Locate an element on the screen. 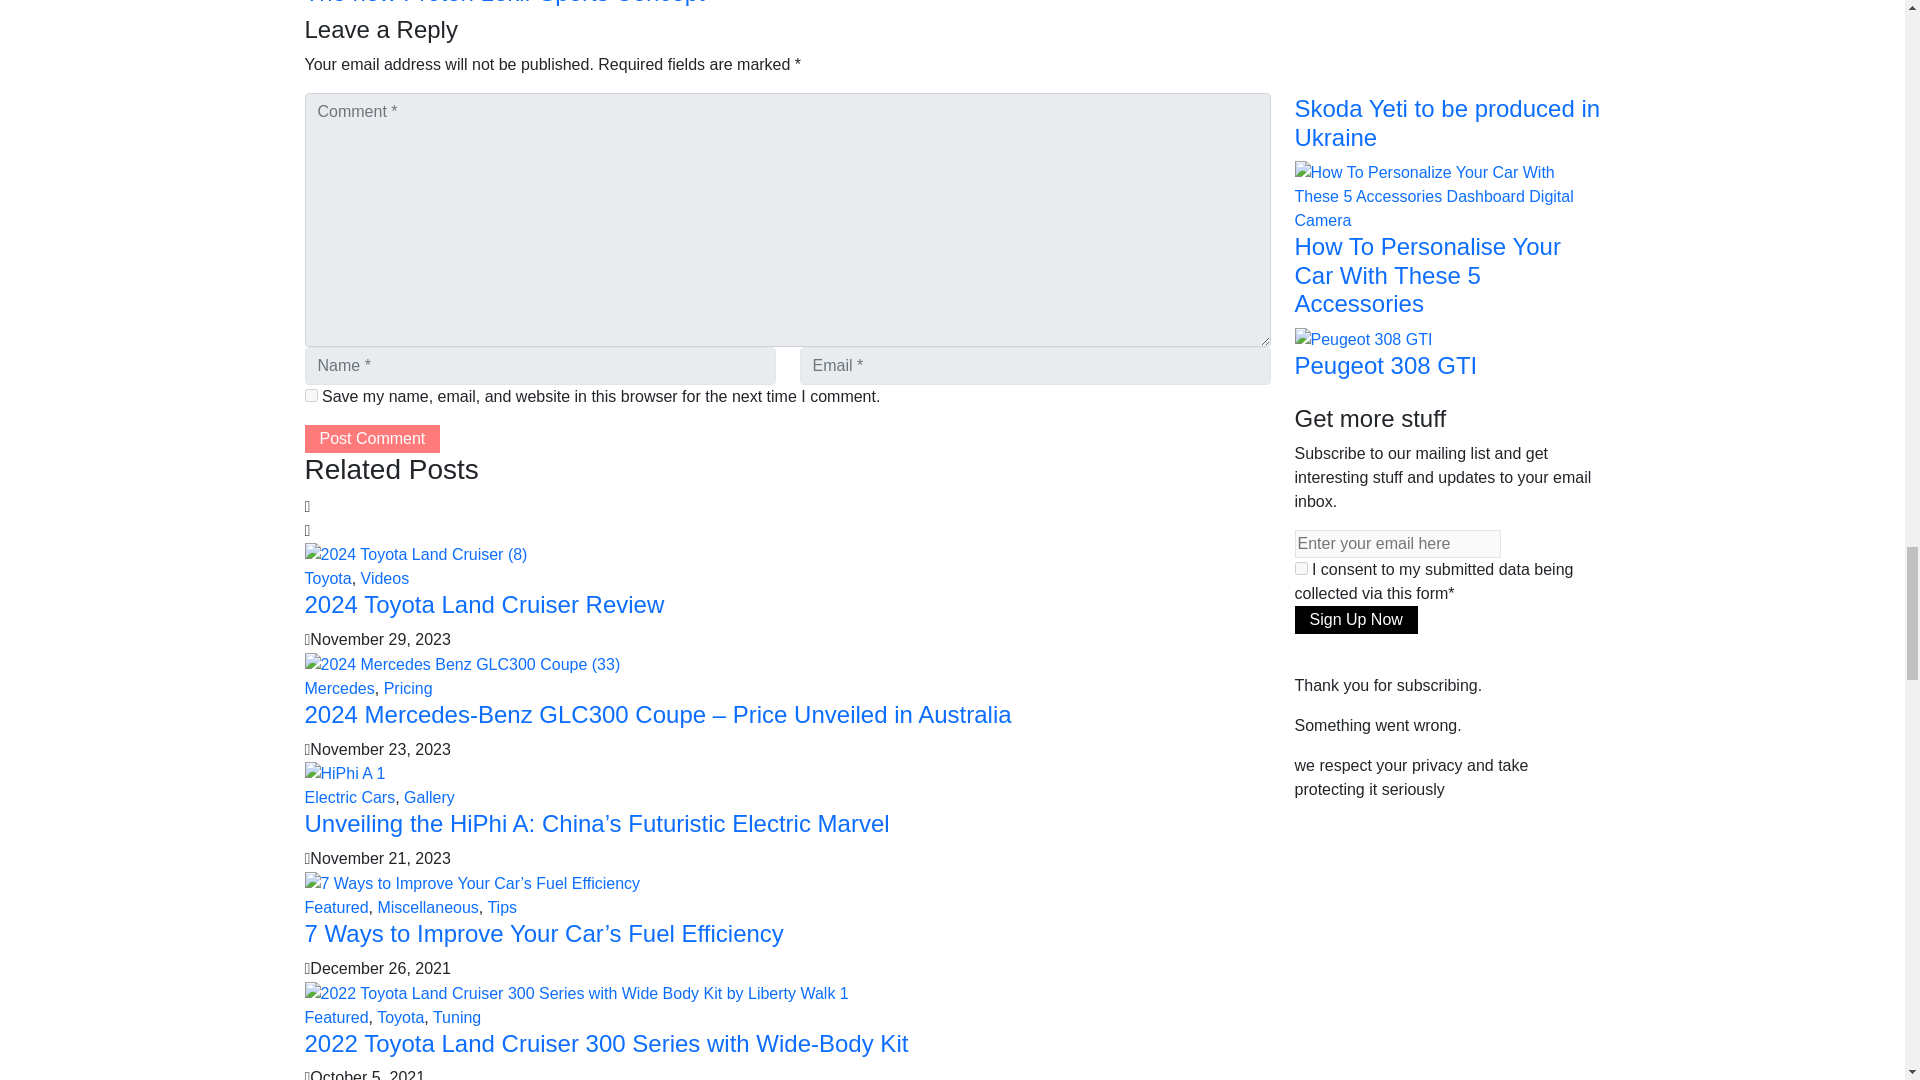 The width and height of the screenshot is (1920, 1080). yes is located at coordinates (310, 394).